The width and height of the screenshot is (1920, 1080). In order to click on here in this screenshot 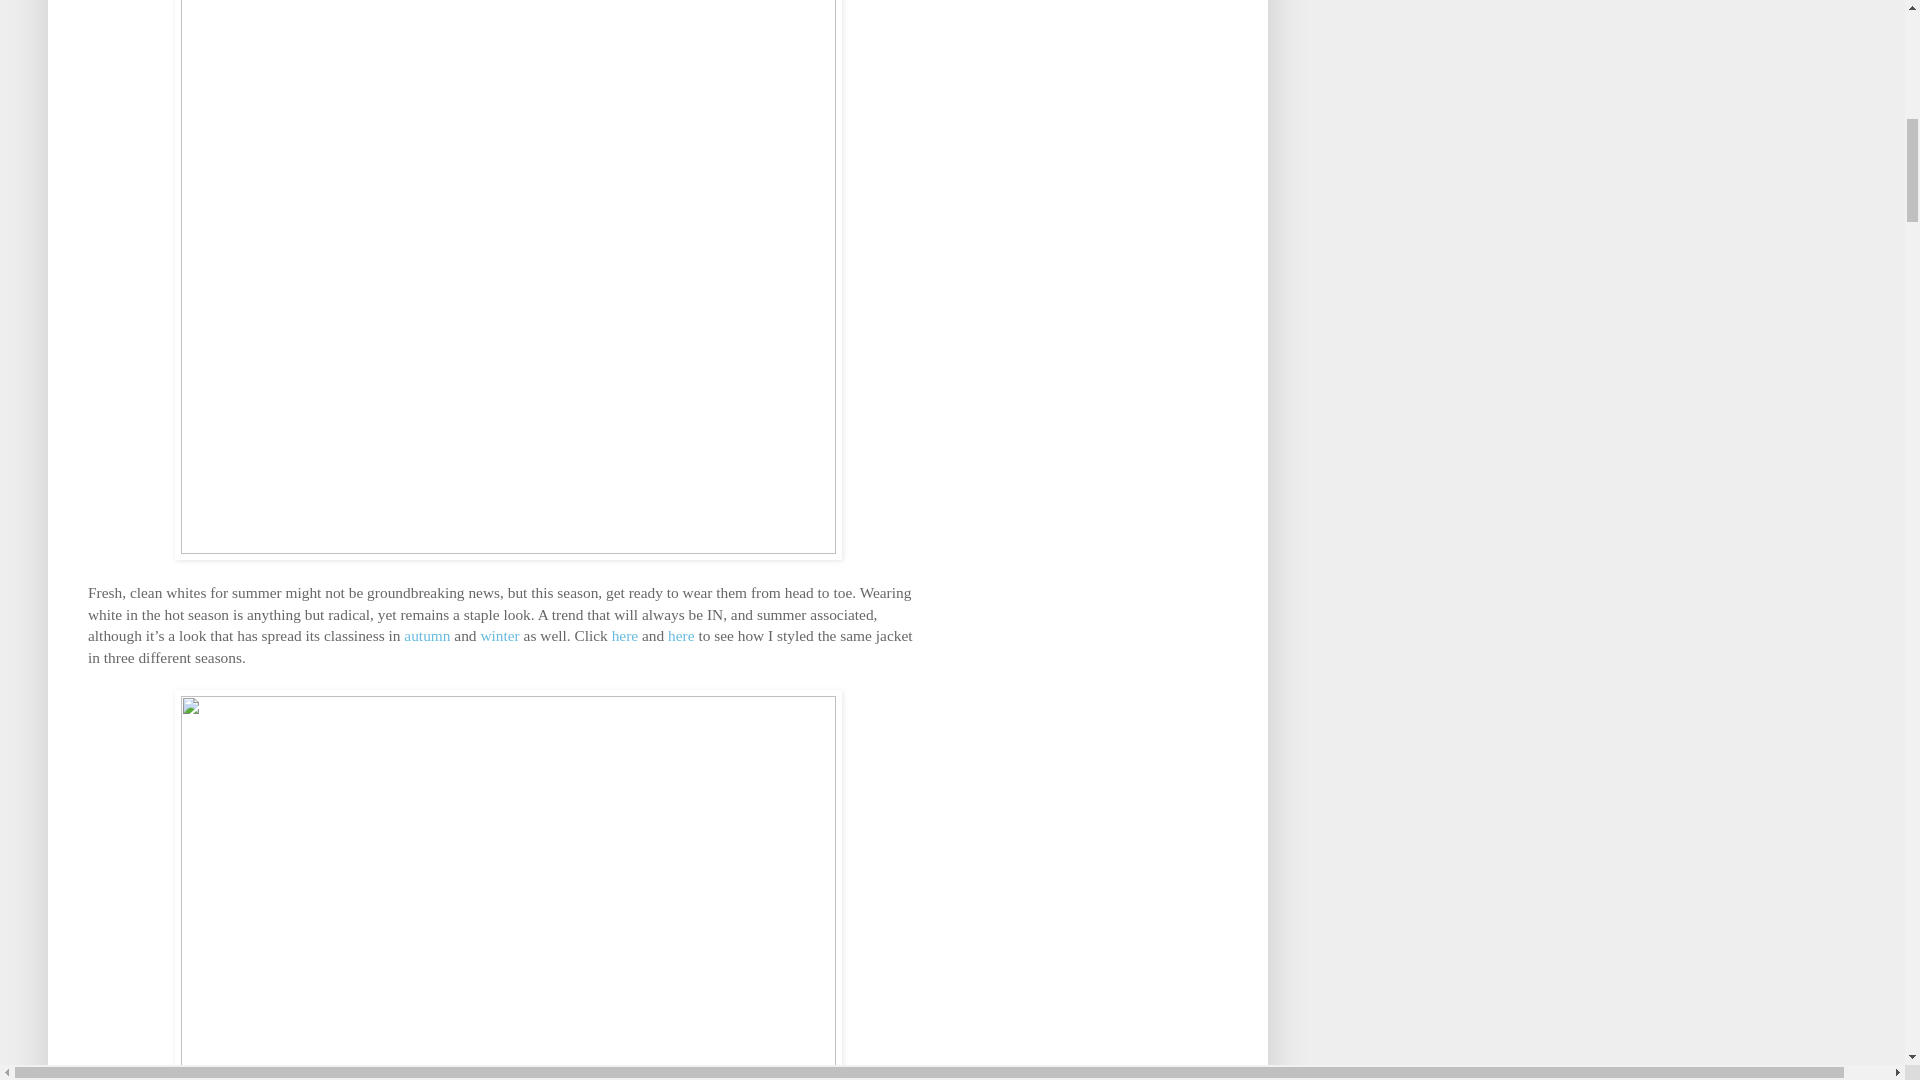, I will do `click(680, 635)`.